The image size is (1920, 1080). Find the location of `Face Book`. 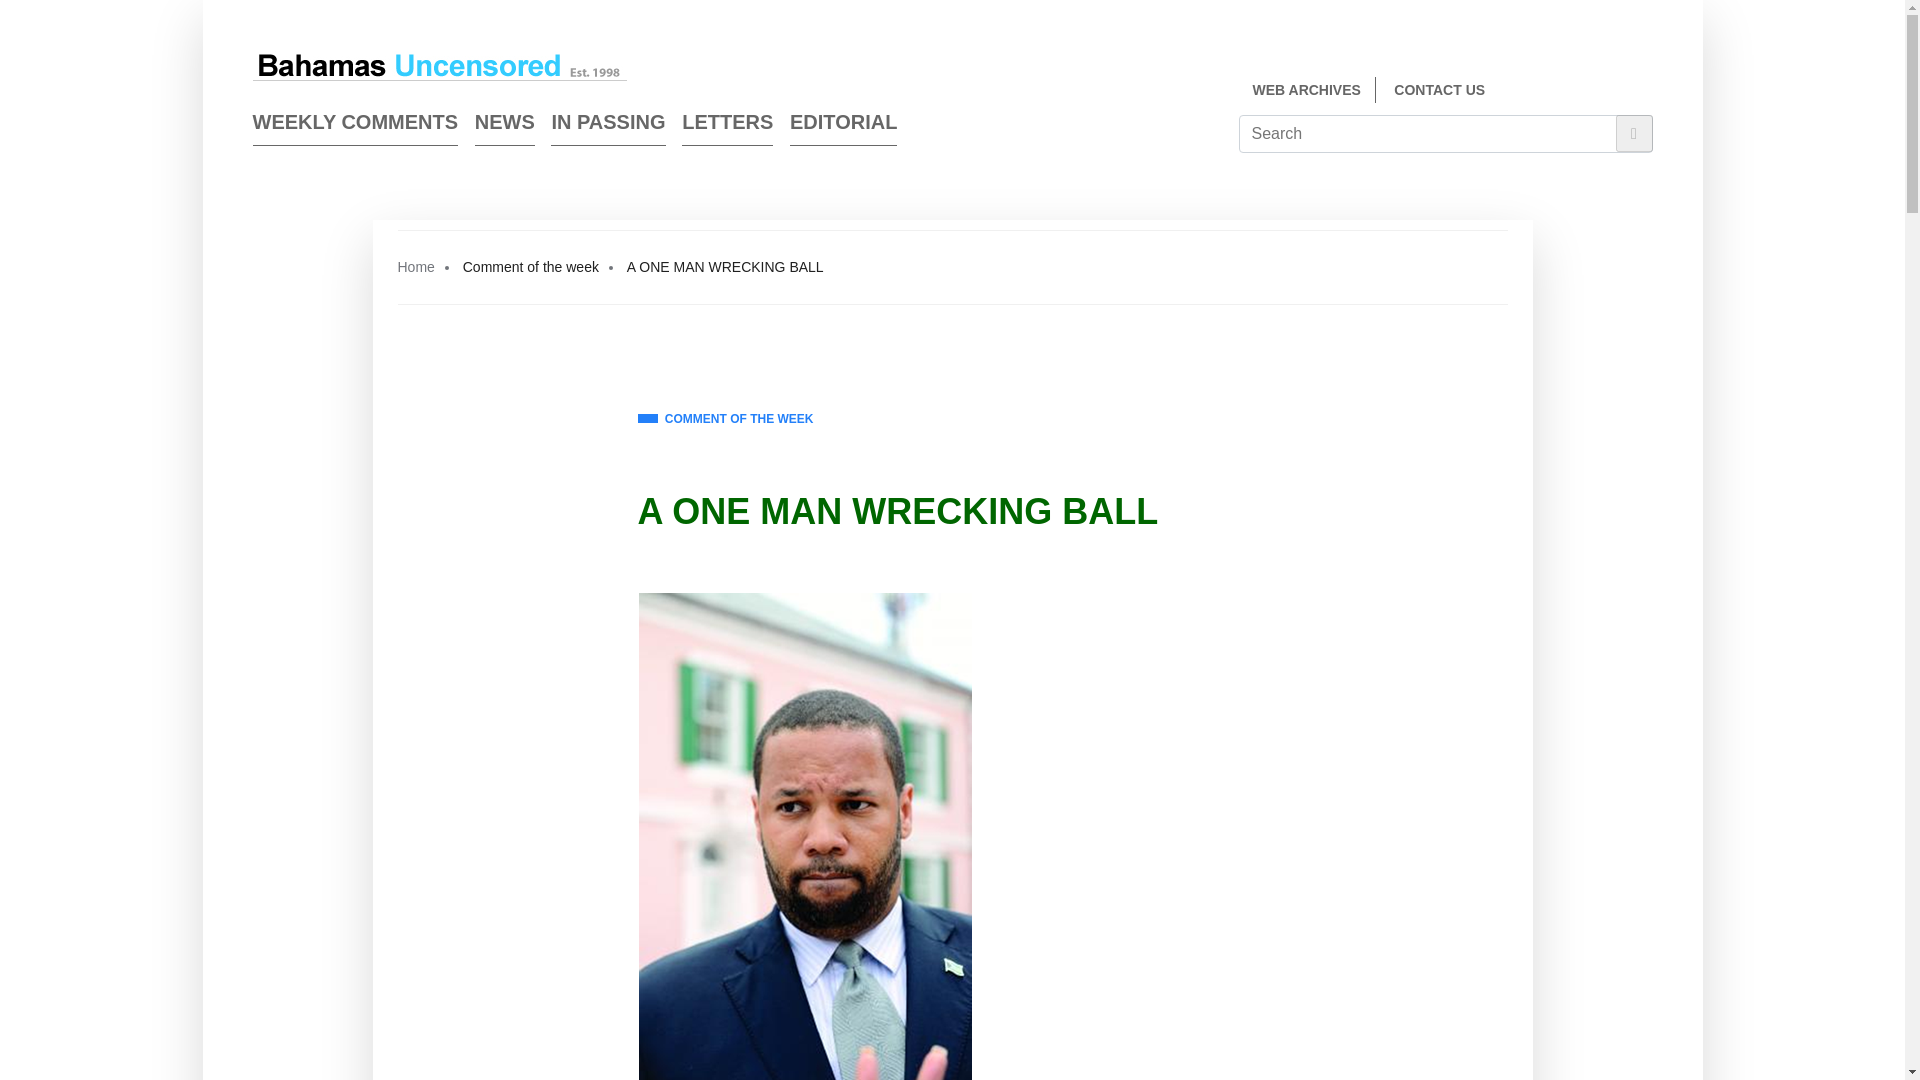

Face Book is located at coordinates (1608, 92).